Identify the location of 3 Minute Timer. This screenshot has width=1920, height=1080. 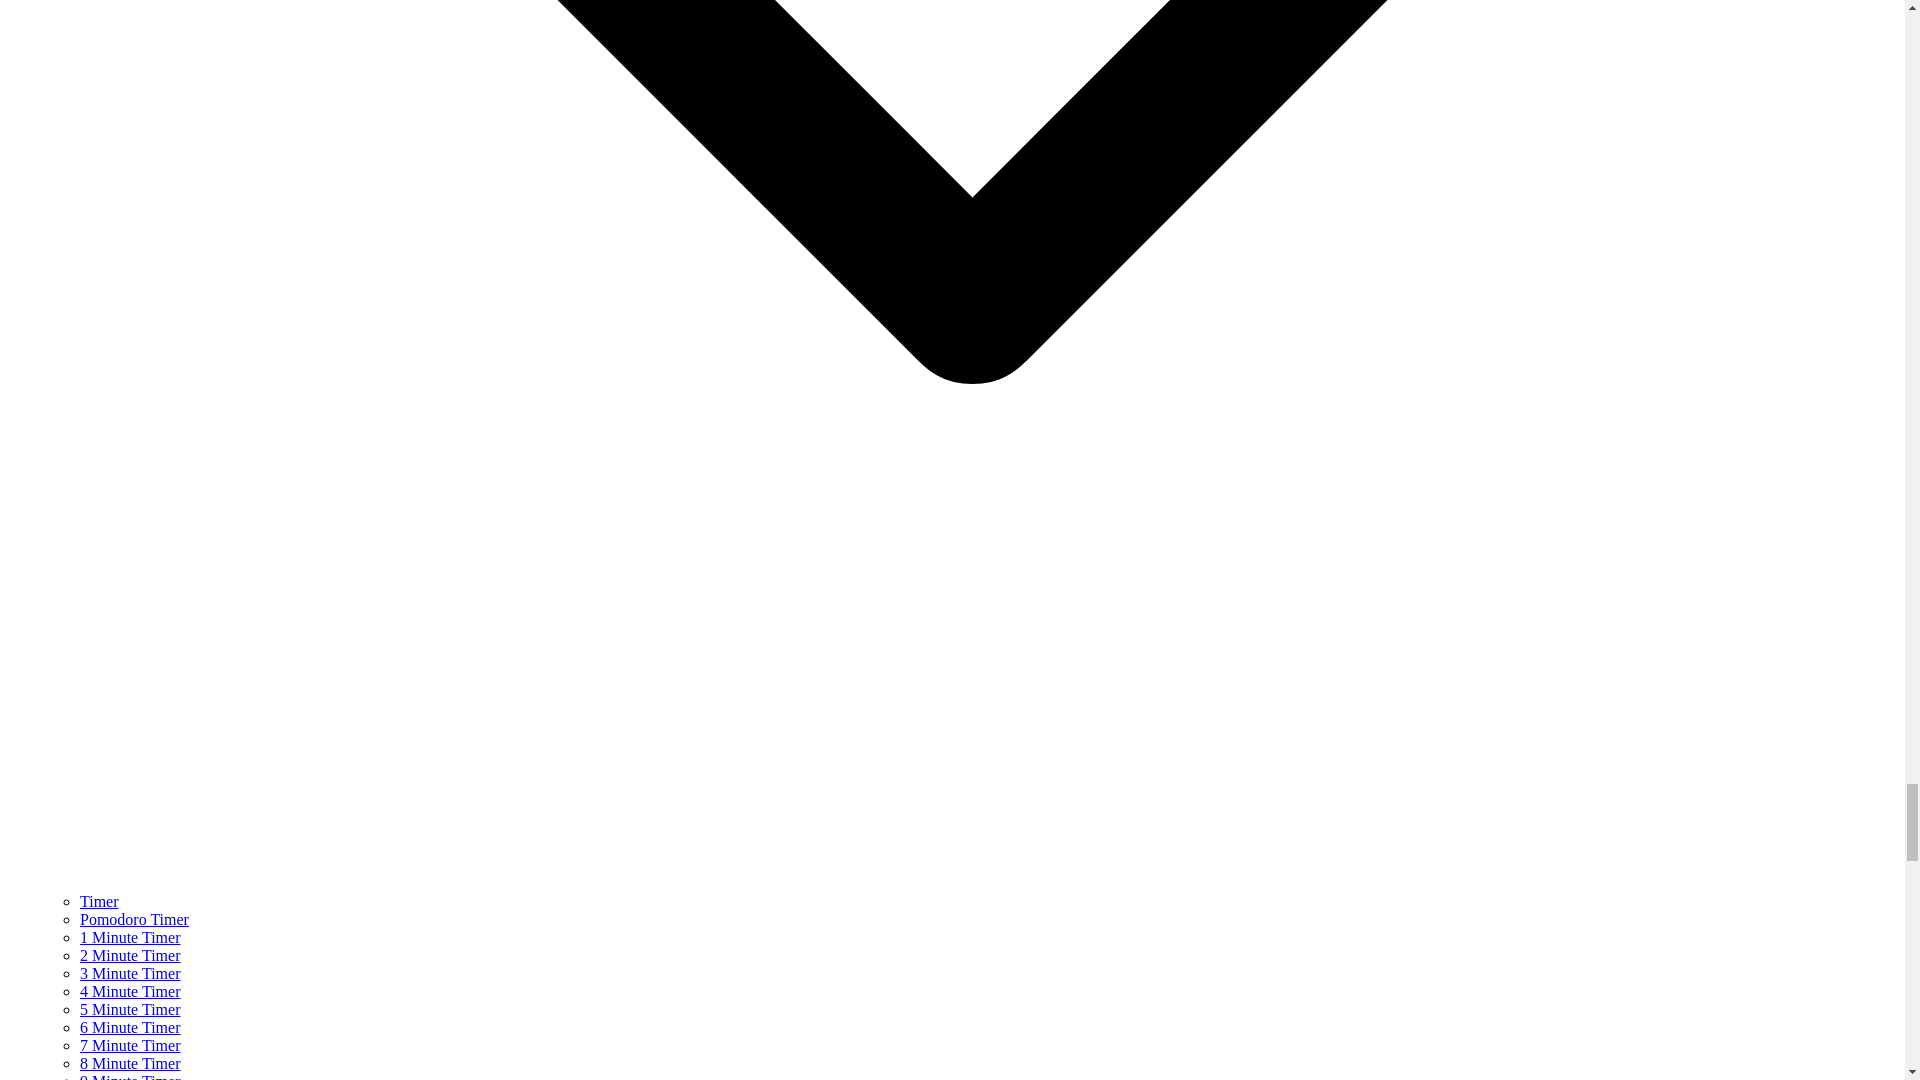
(130, 973).